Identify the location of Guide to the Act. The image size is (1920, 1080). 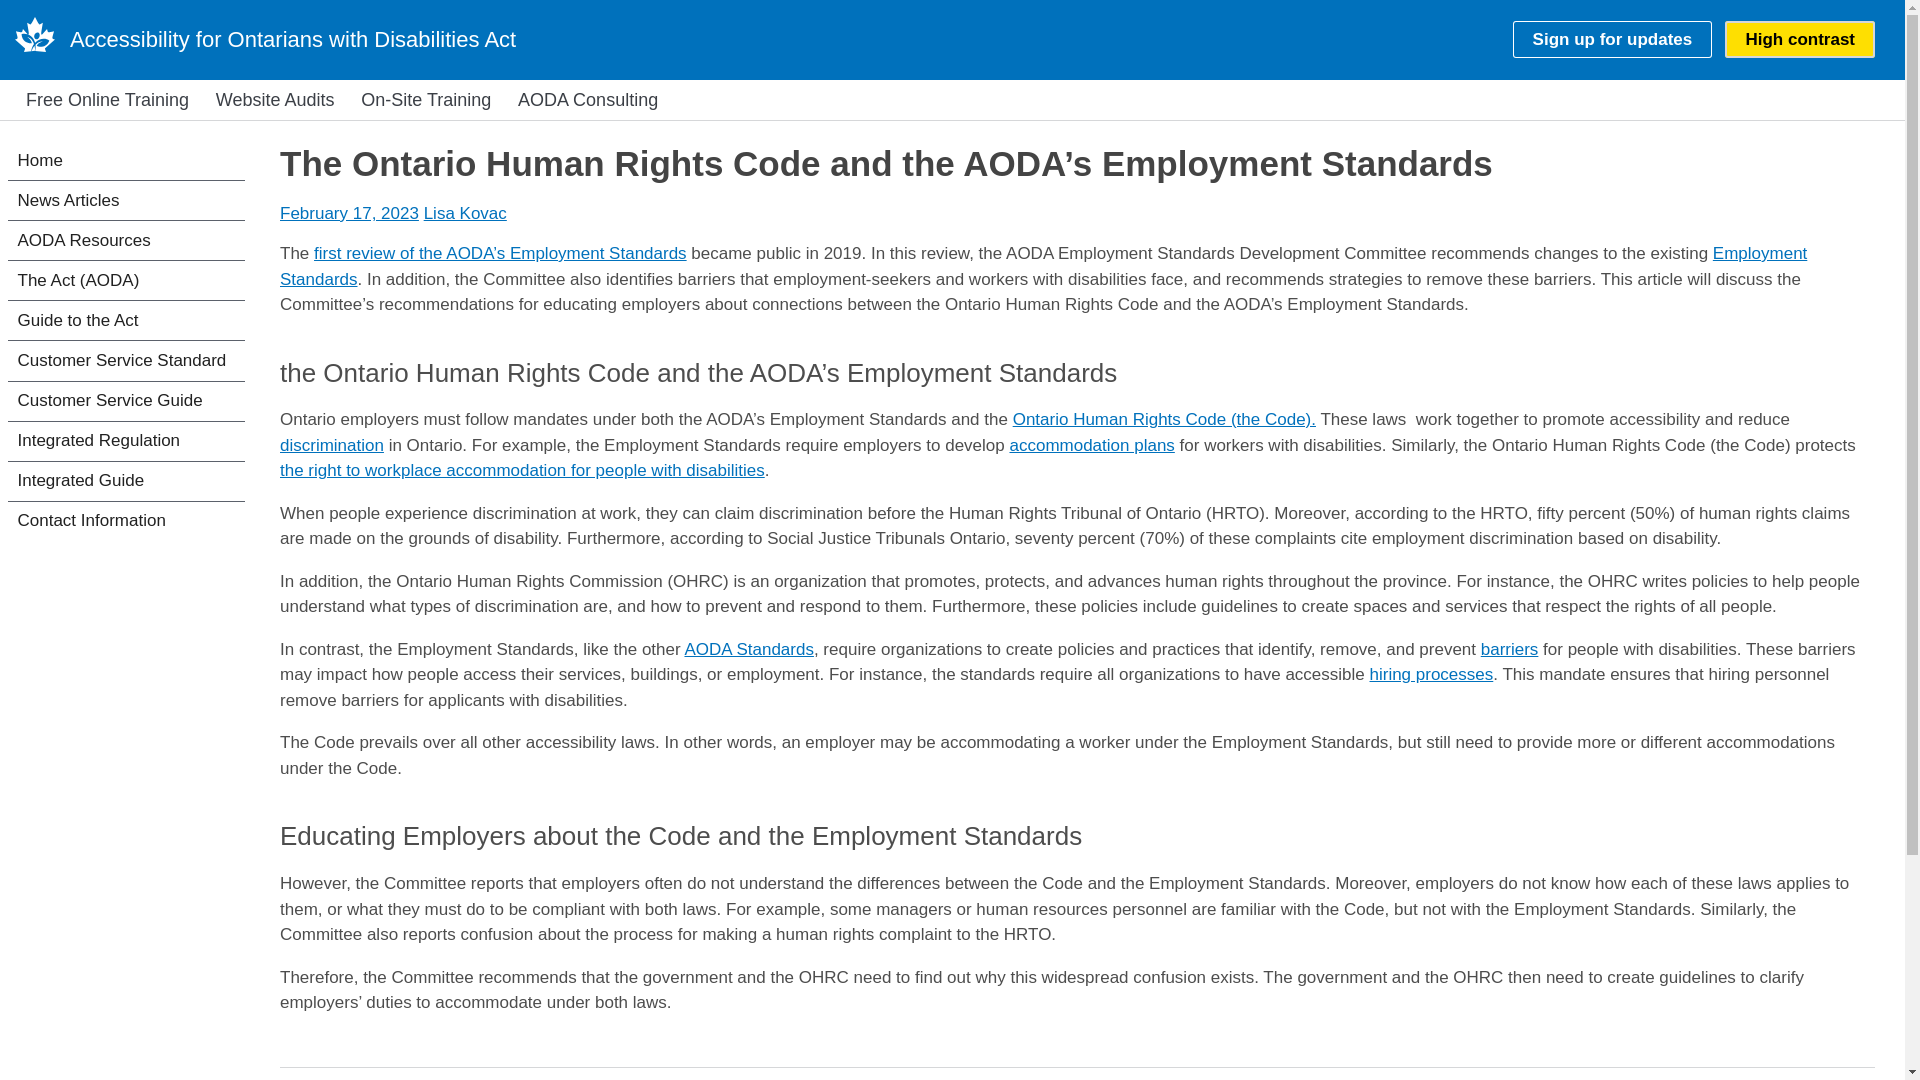
(126, 320).